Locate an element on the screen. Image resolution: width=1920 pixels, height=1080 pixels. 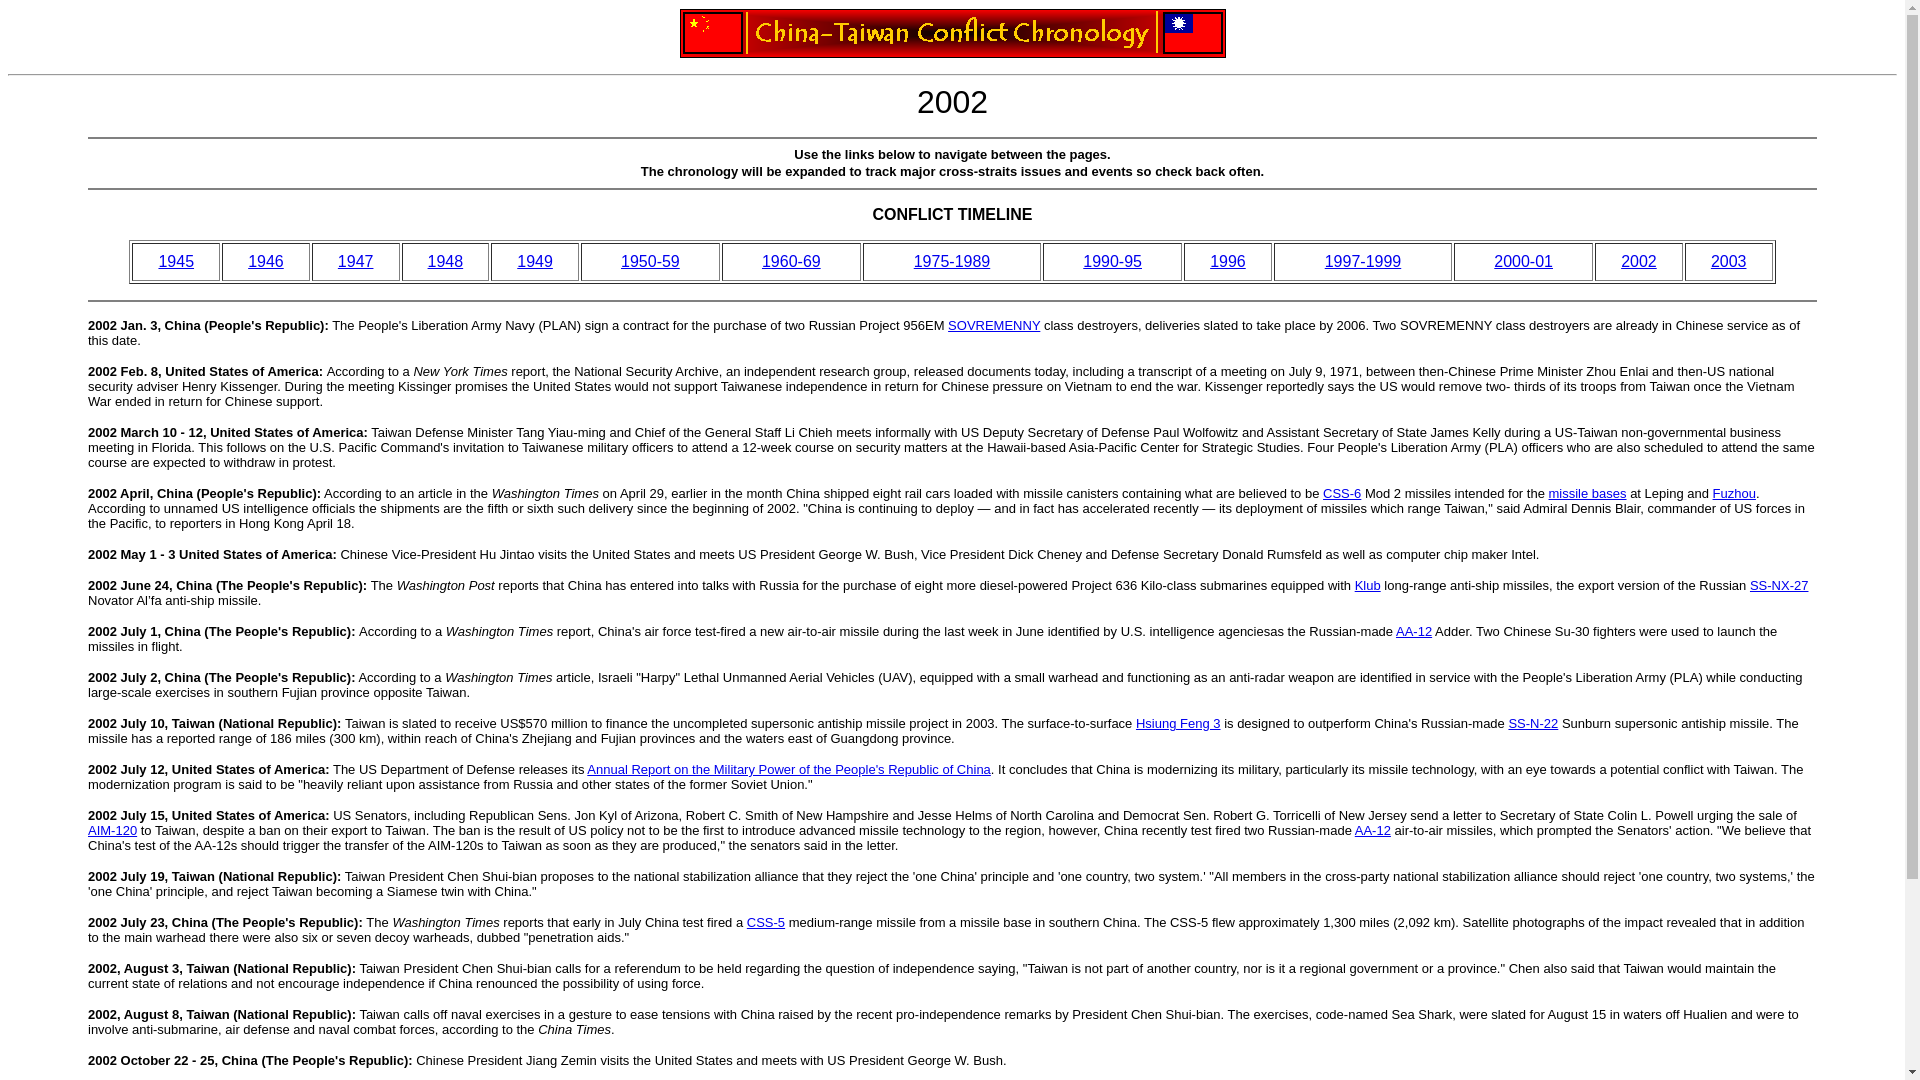
SOVREMENNY is located at coordinates (994, 324).